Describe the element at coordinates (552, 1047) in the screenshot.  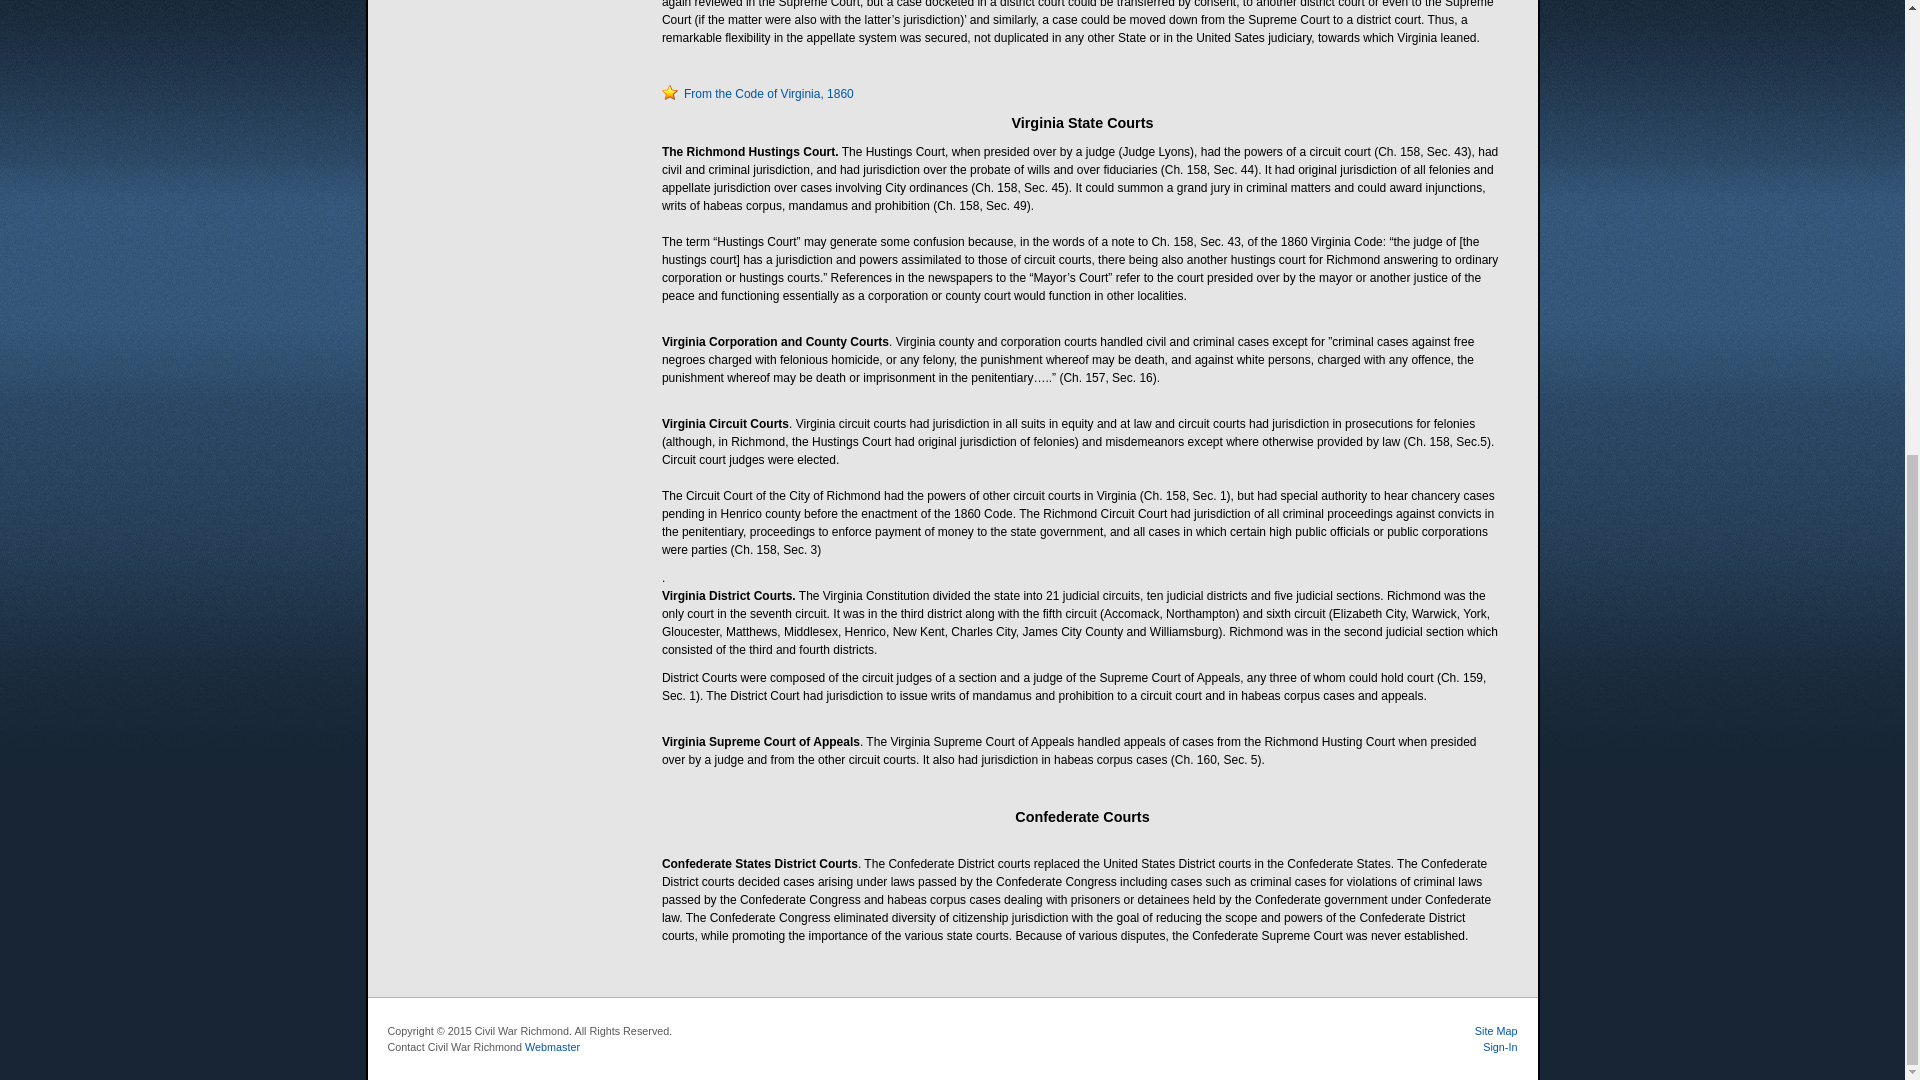
I see `Webmaster` at that location.